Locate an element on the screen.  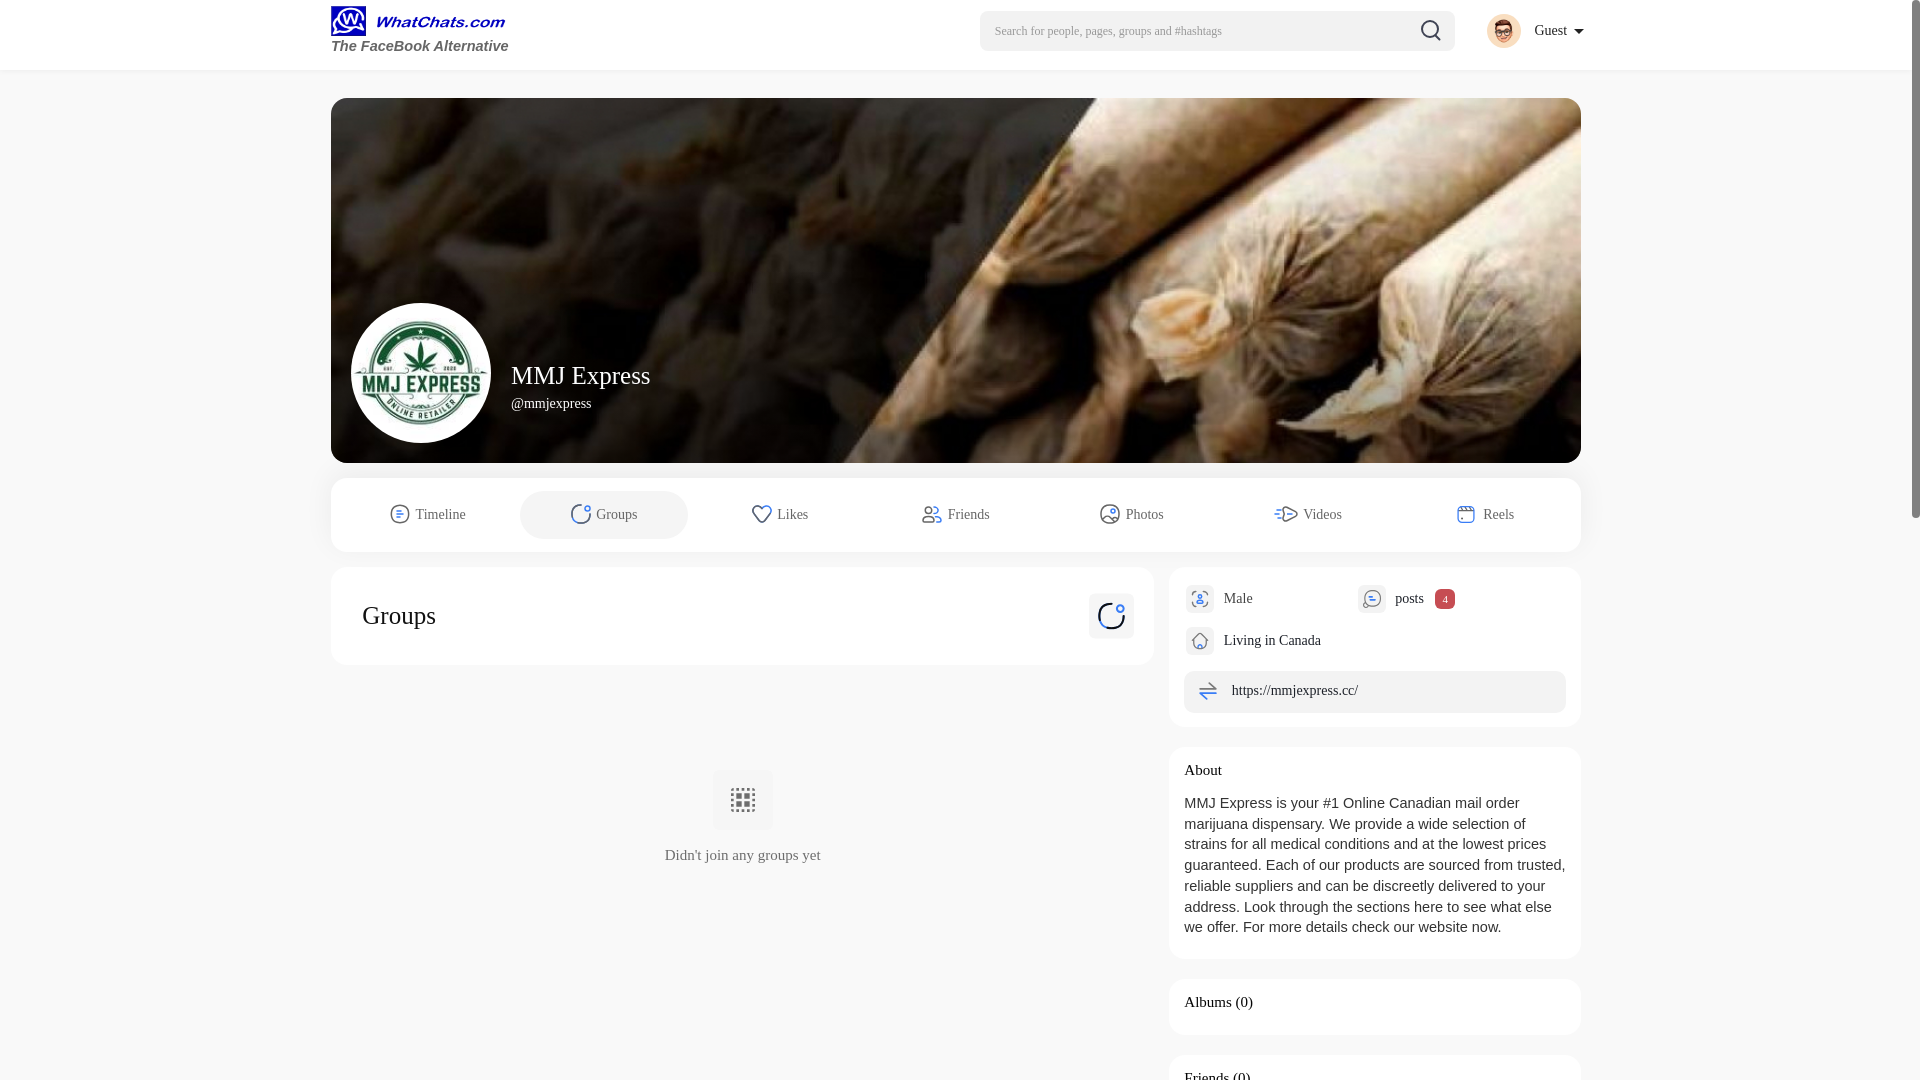
MMJ Express is located at coordinates (580, 374).